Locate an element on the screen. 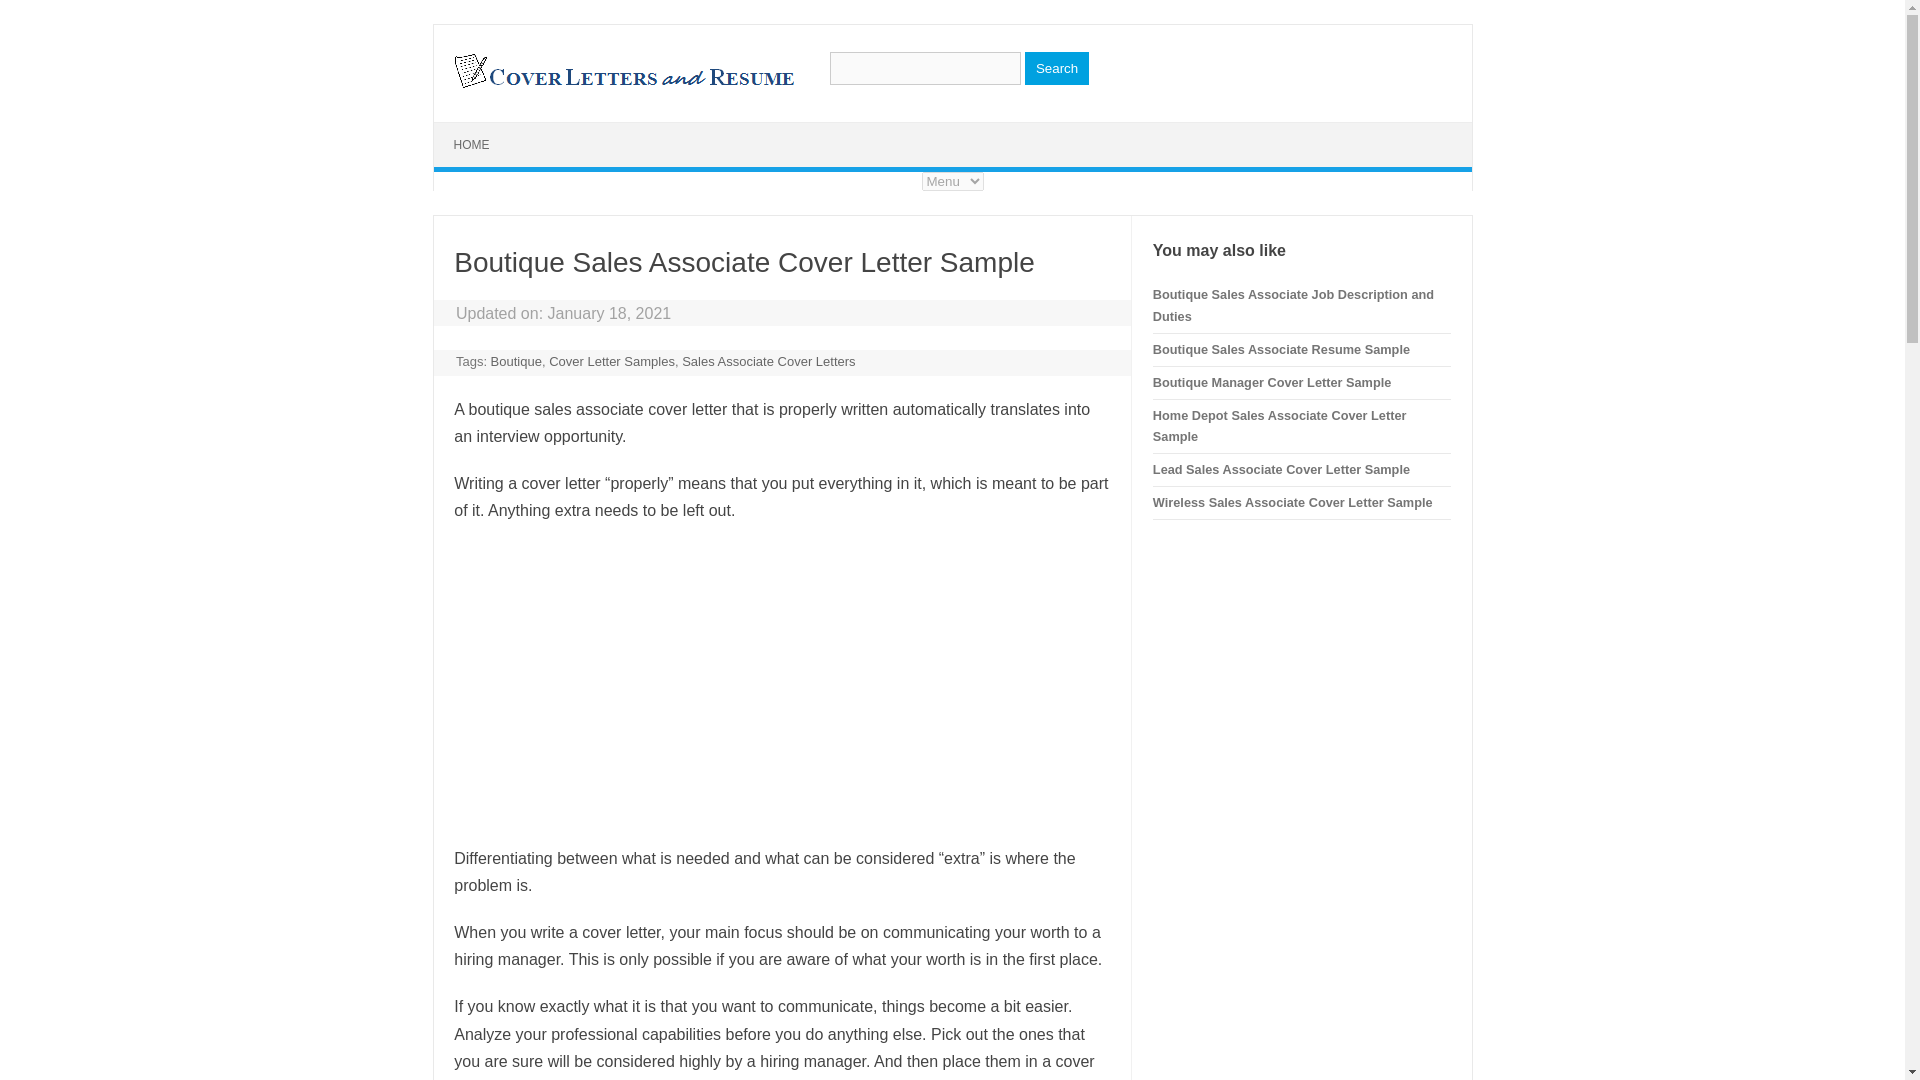  Boutique Sales Associate Job Description and Duties is located at coordinates (1294, 306).